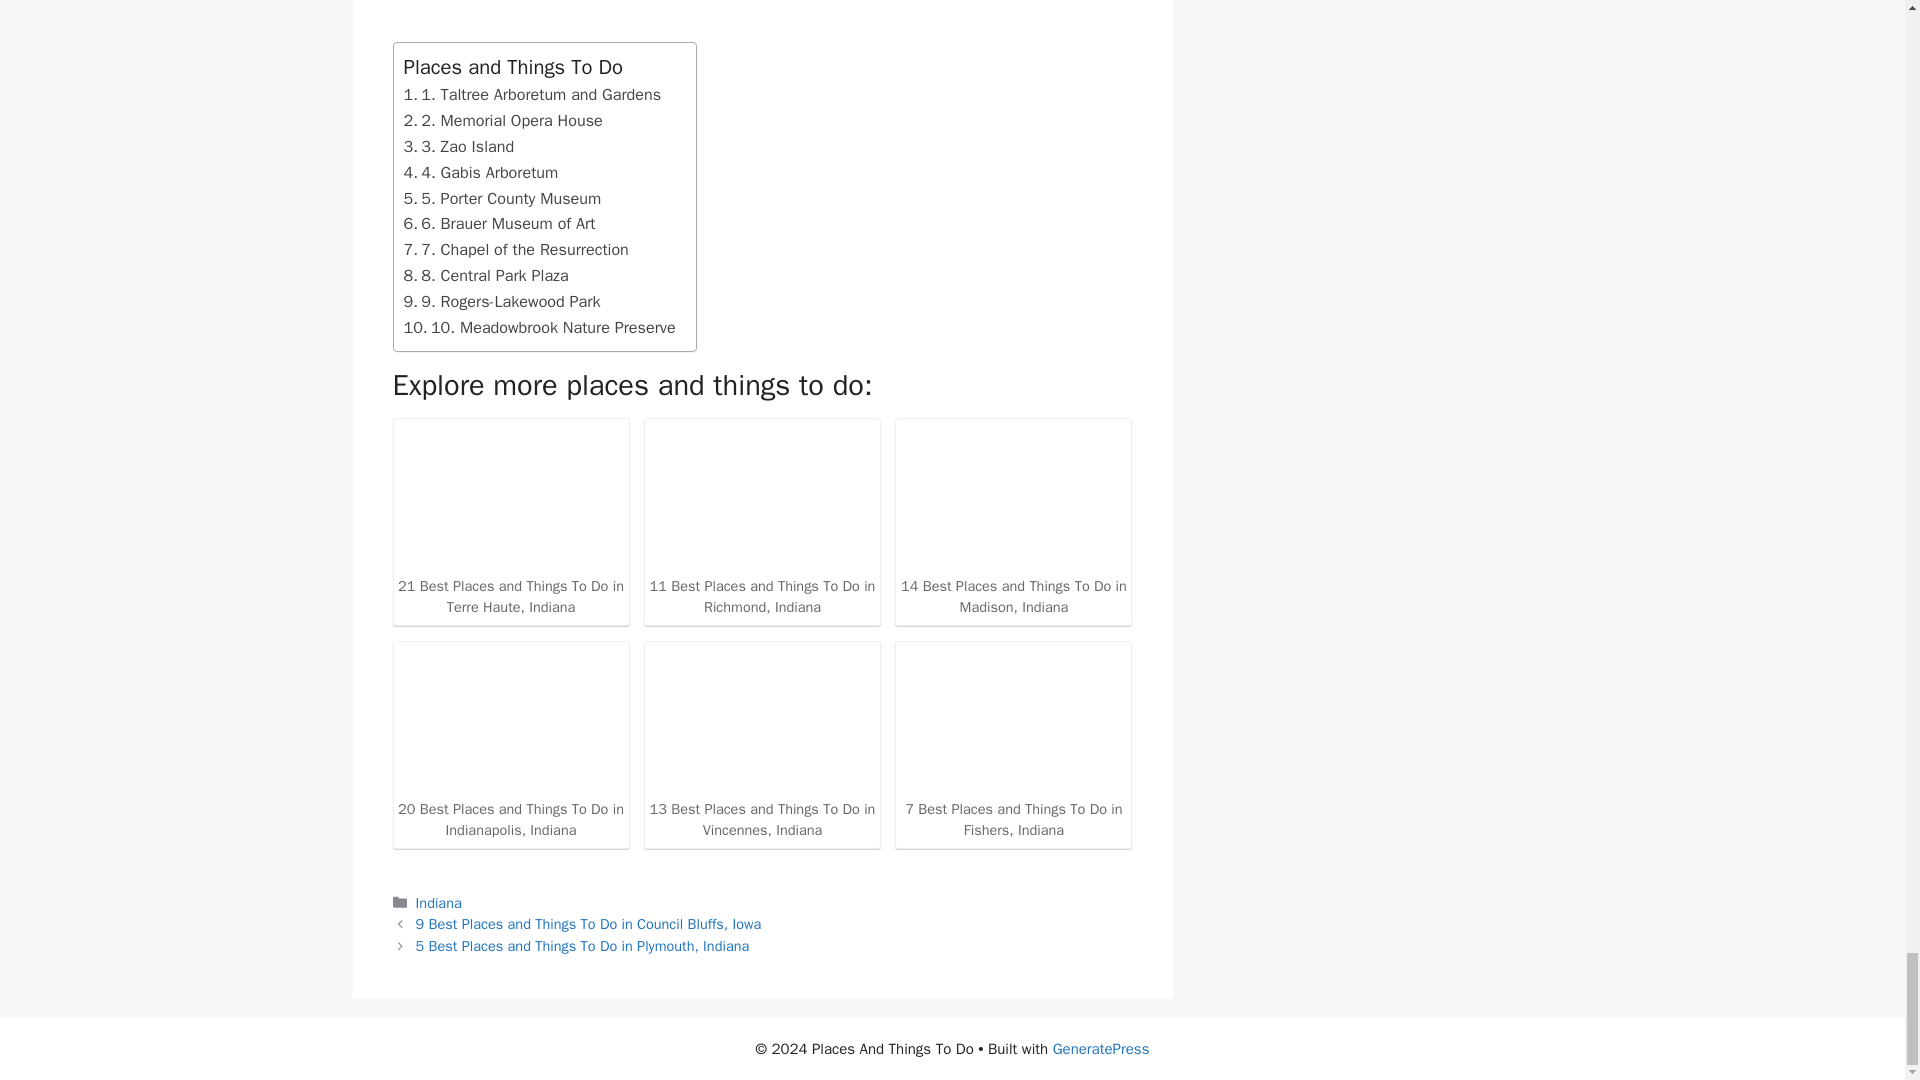  I want to click on 21 Best Places and Things To Do in Terre Haute, Indiana, so click(510, 497).